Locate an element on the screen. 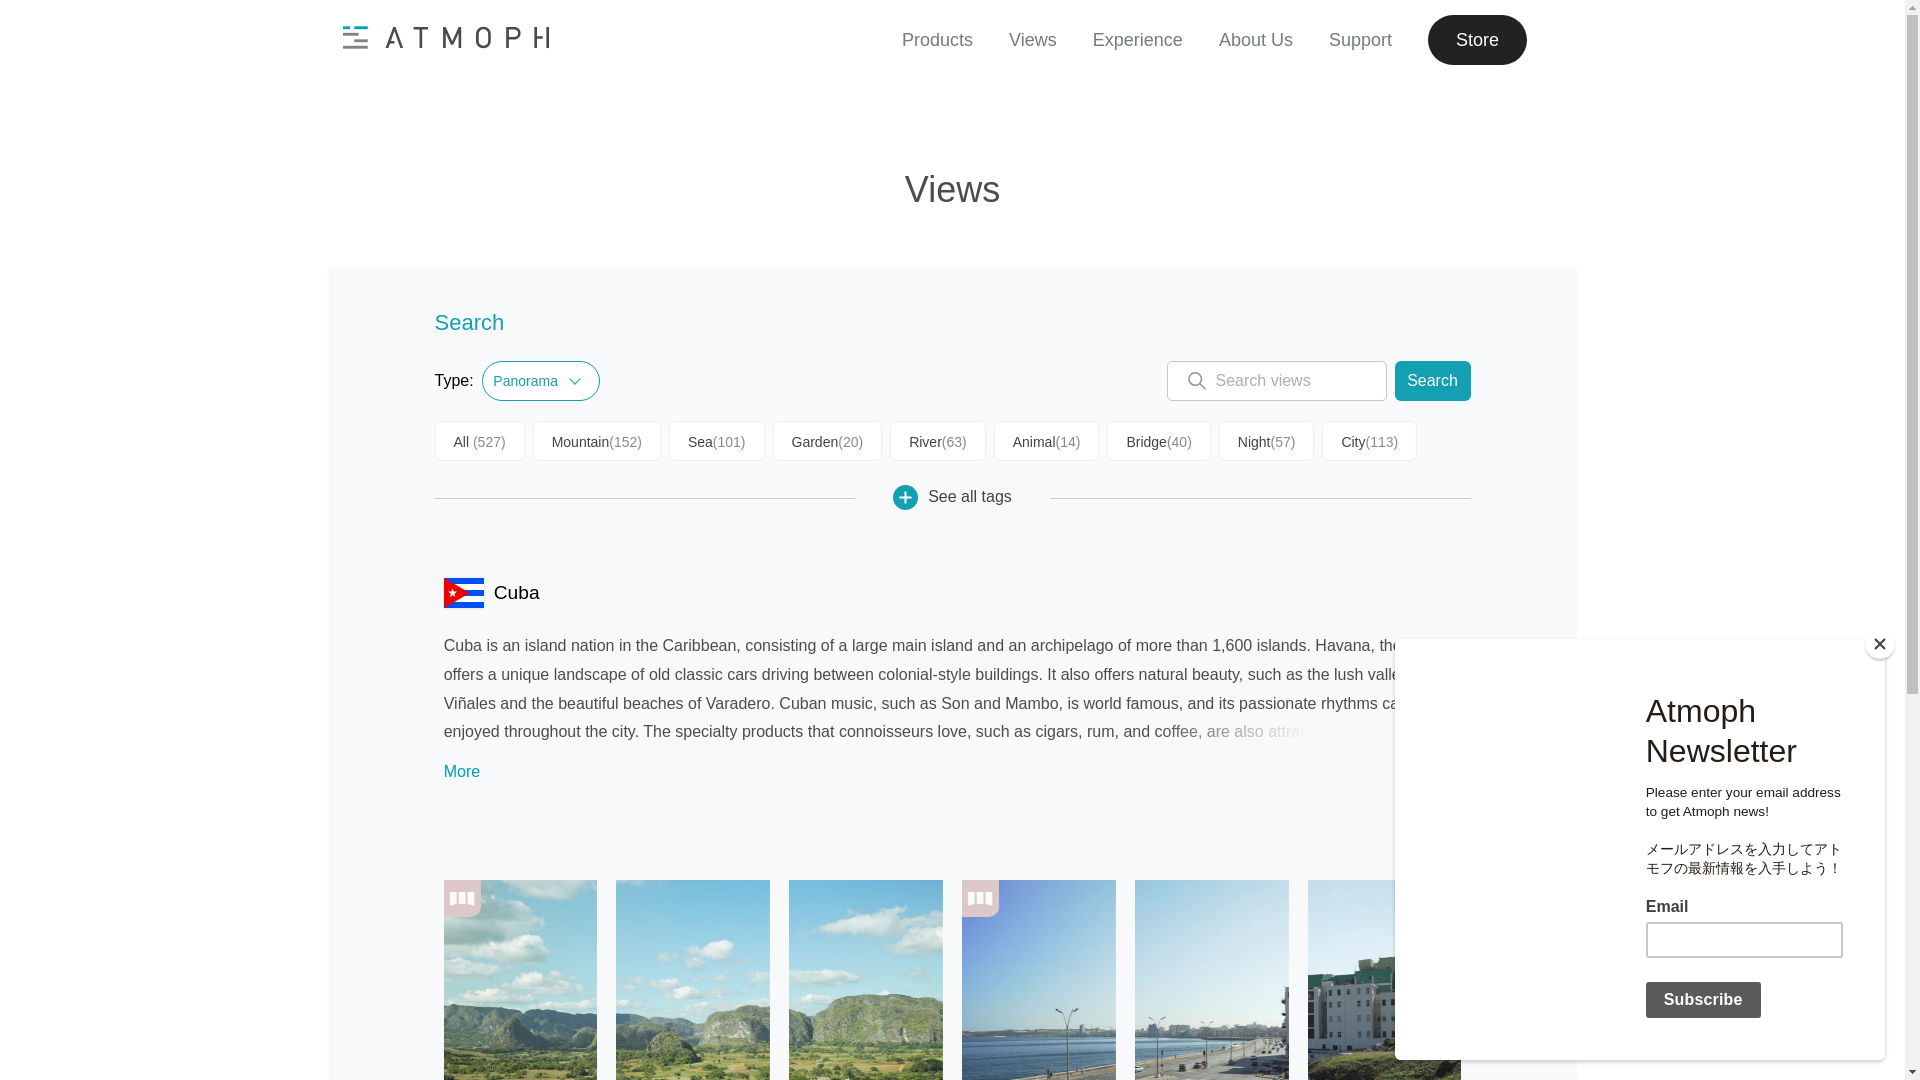 The width and height of the screenshot is (1920, 1080). About Us is located at coordinates (1254, 40).